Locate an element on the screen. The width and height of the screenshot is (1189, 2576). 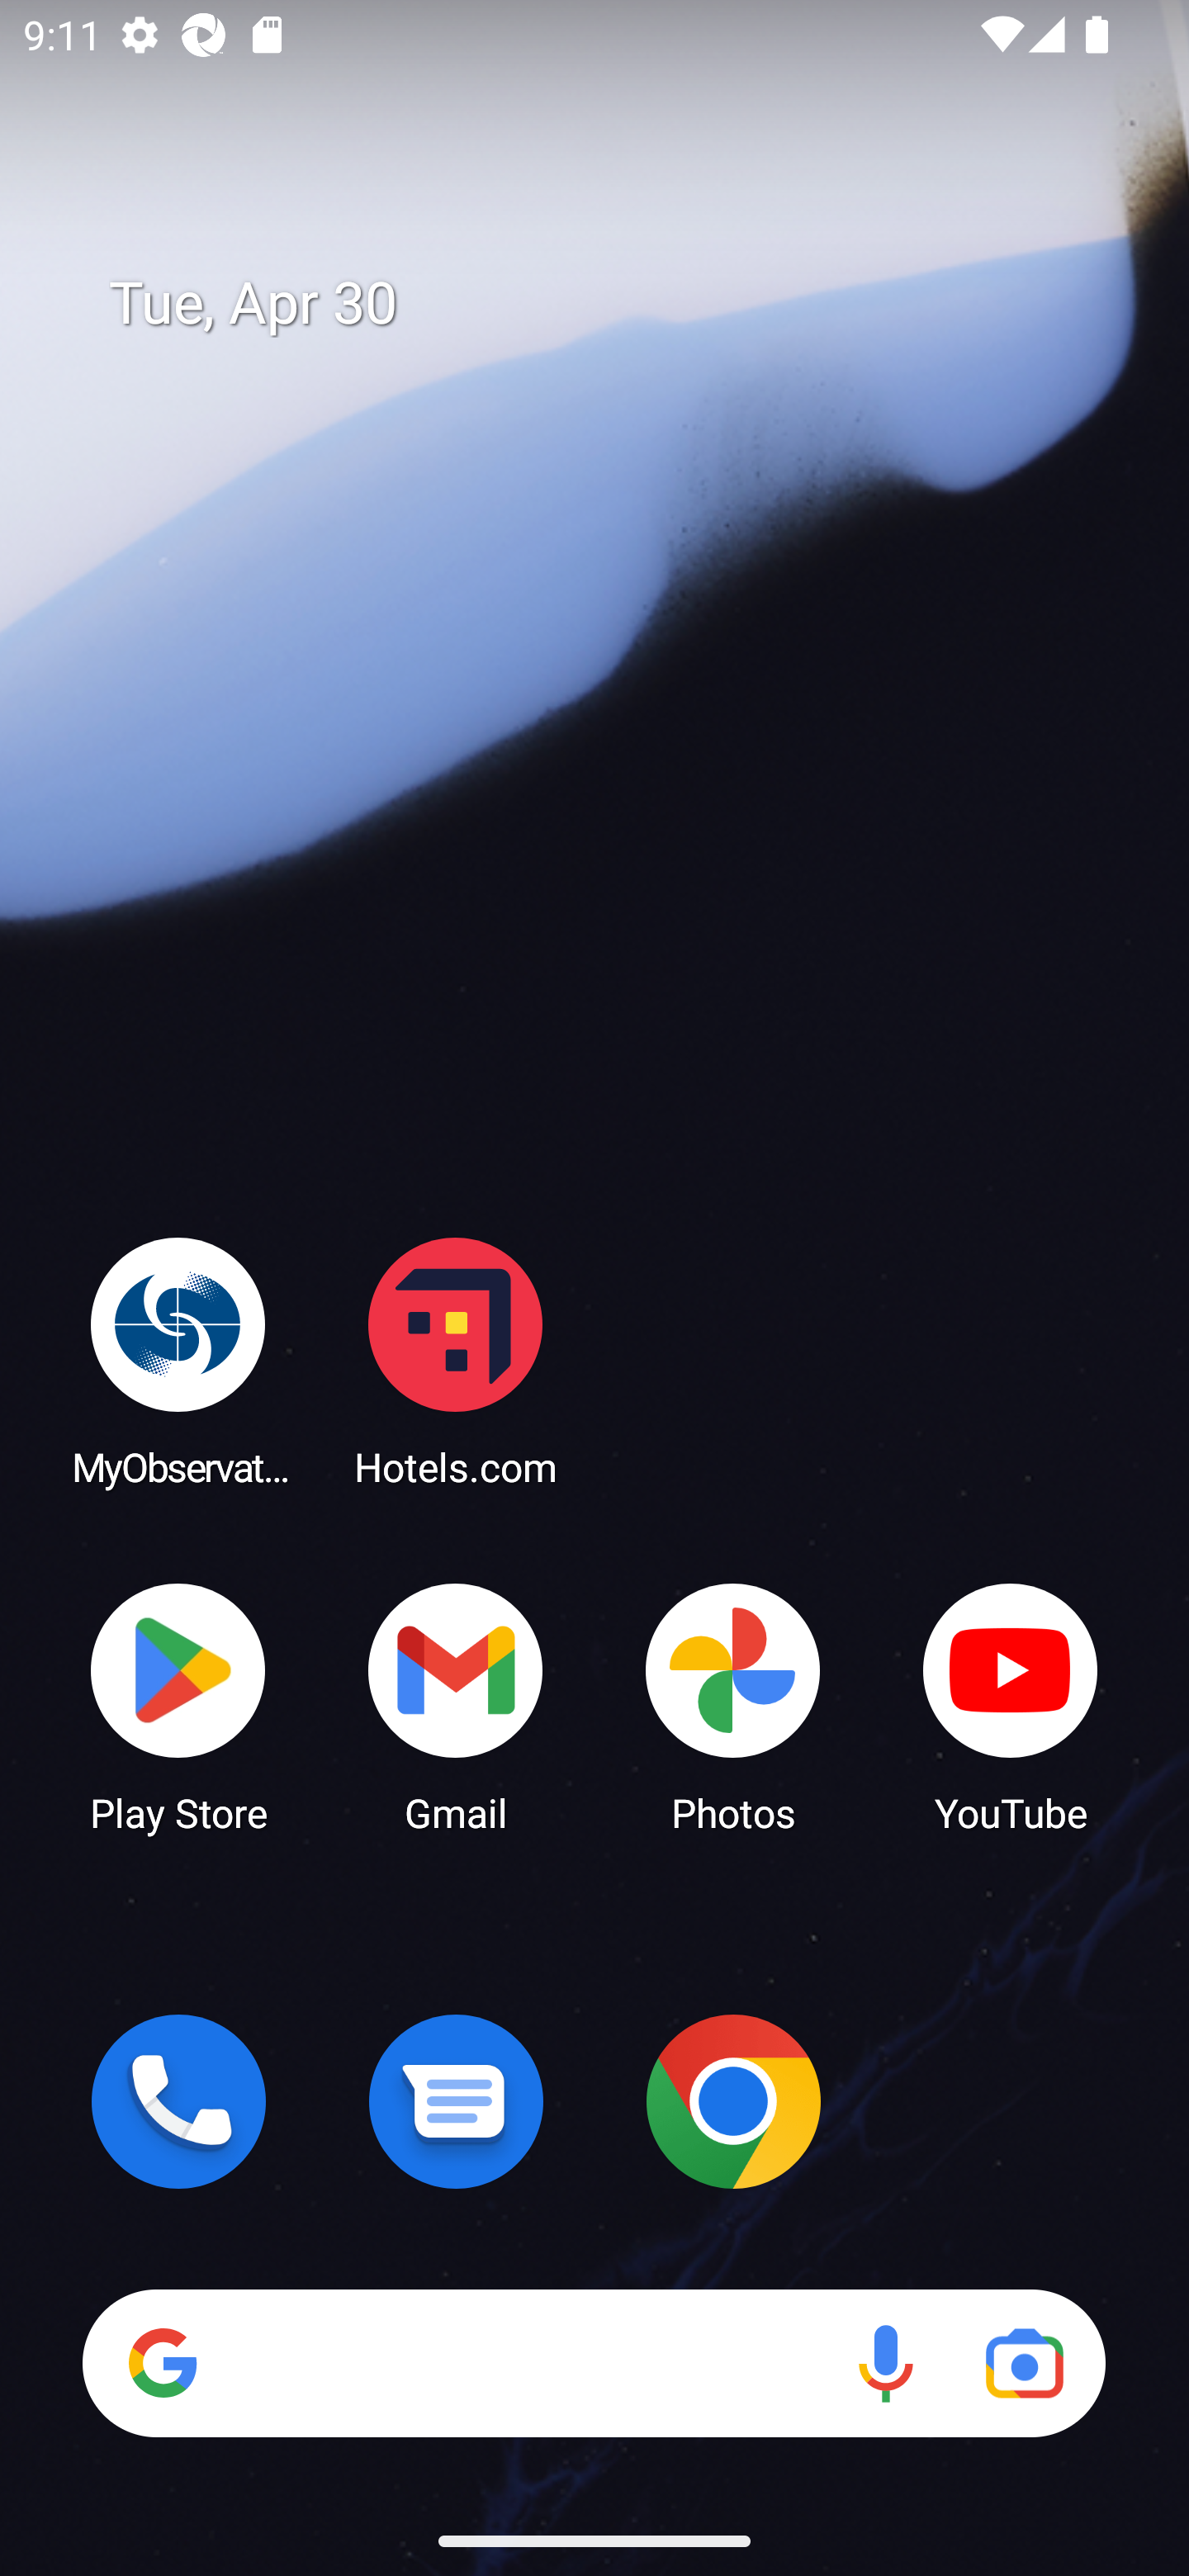
Gmail is located at coordinates (456, 1706).